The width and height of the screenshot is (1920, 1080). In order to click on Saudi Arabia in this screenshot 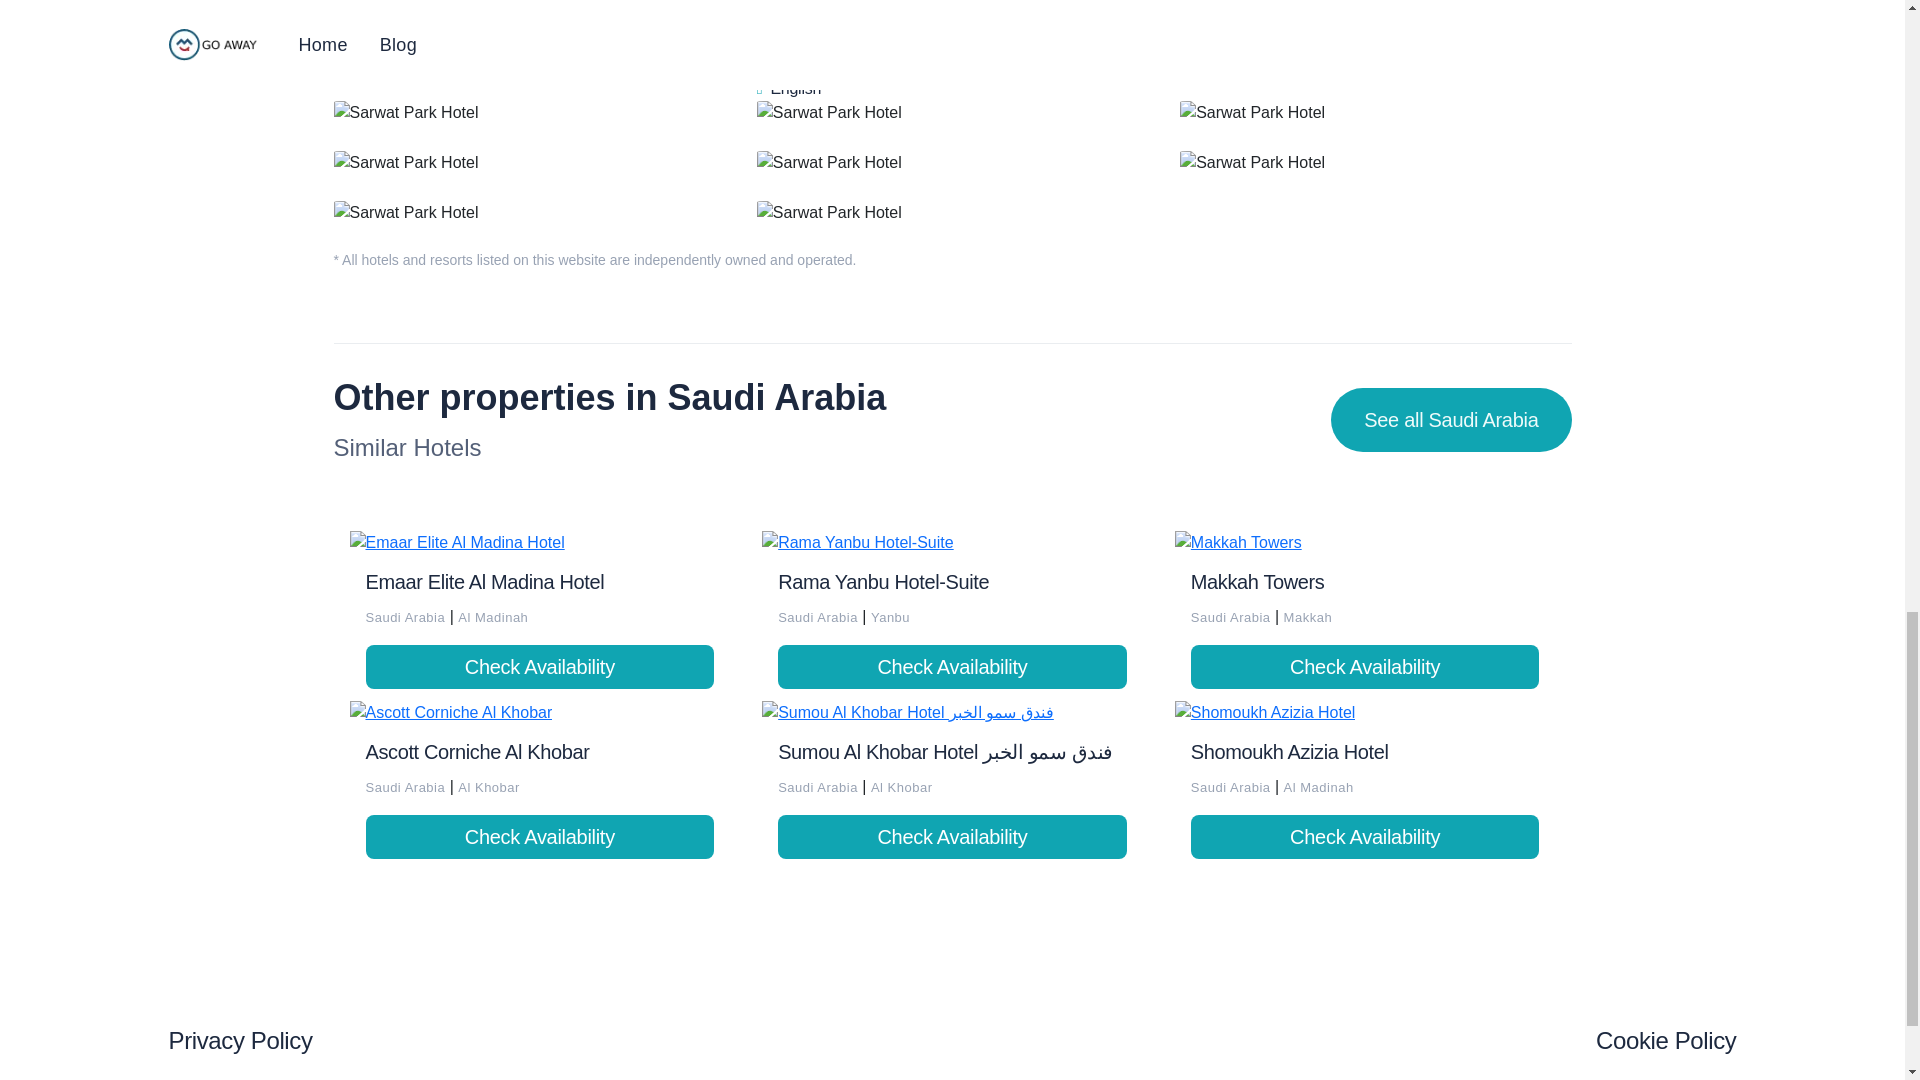, I will do `click(408, 786)`.